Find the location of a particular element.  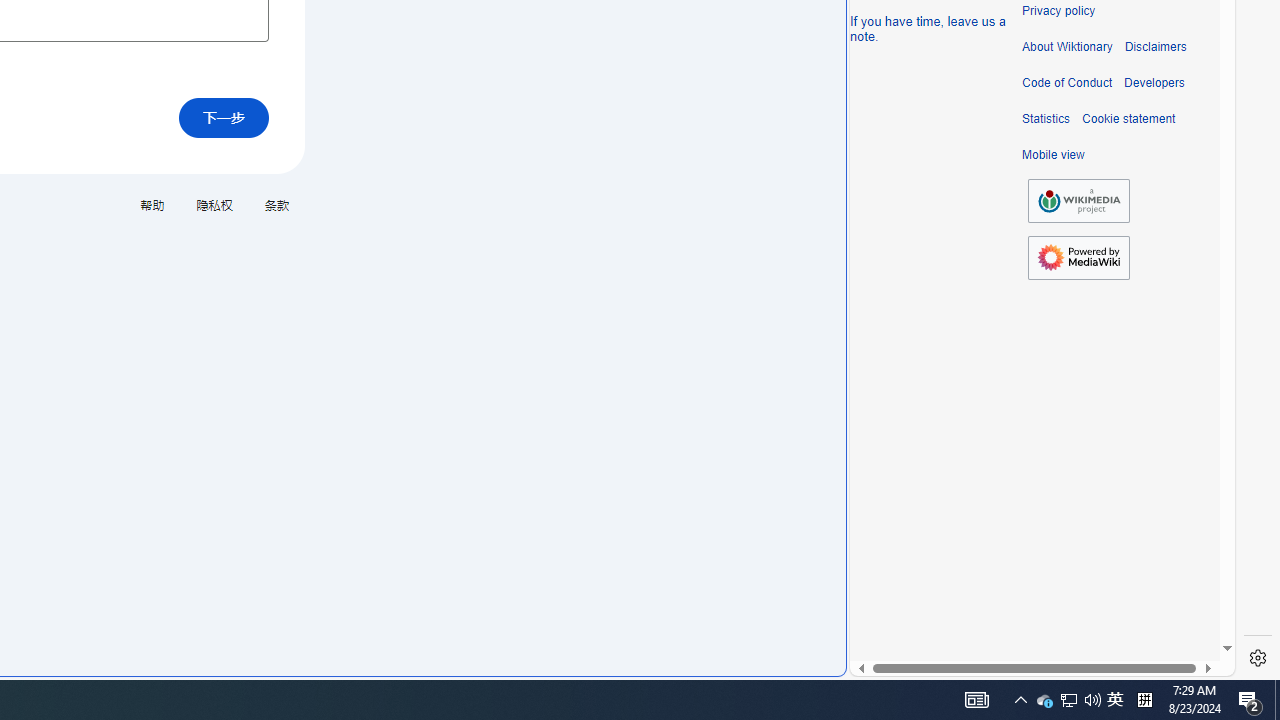

Mobile view is located at coordinates (1053, 155).